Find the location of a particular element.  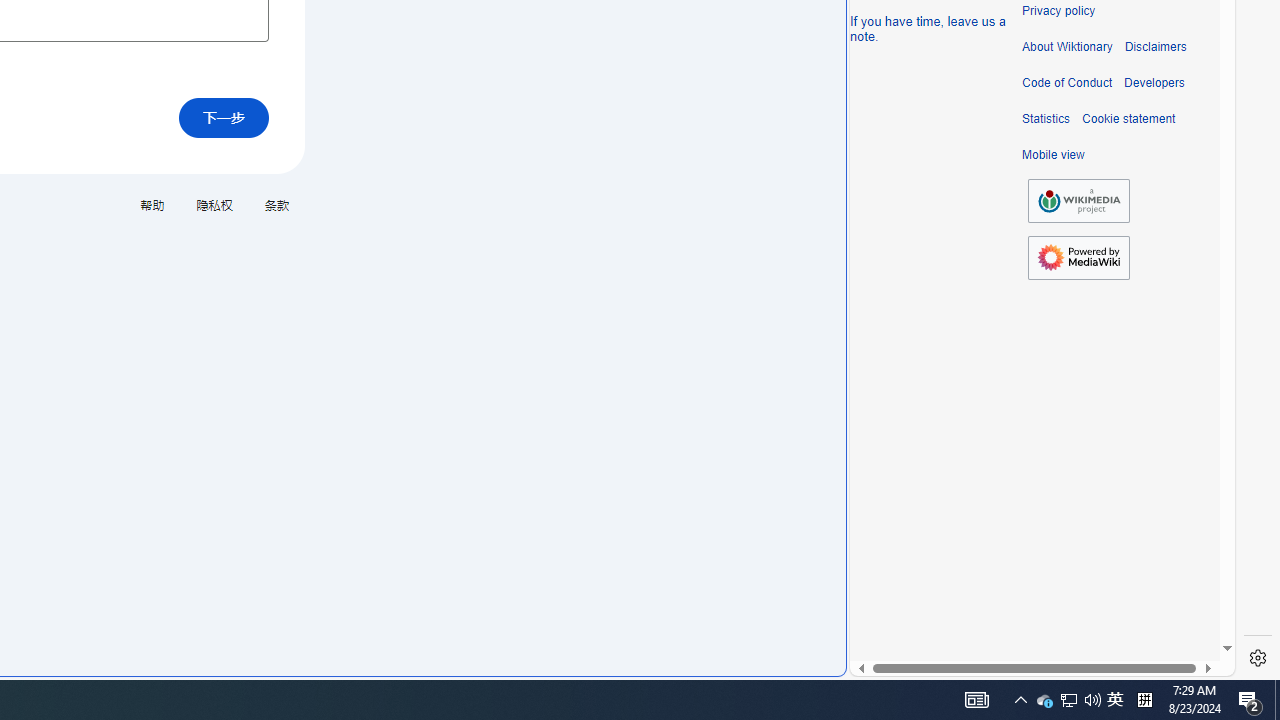

Mobile view is located at coordinates (1053, 155).